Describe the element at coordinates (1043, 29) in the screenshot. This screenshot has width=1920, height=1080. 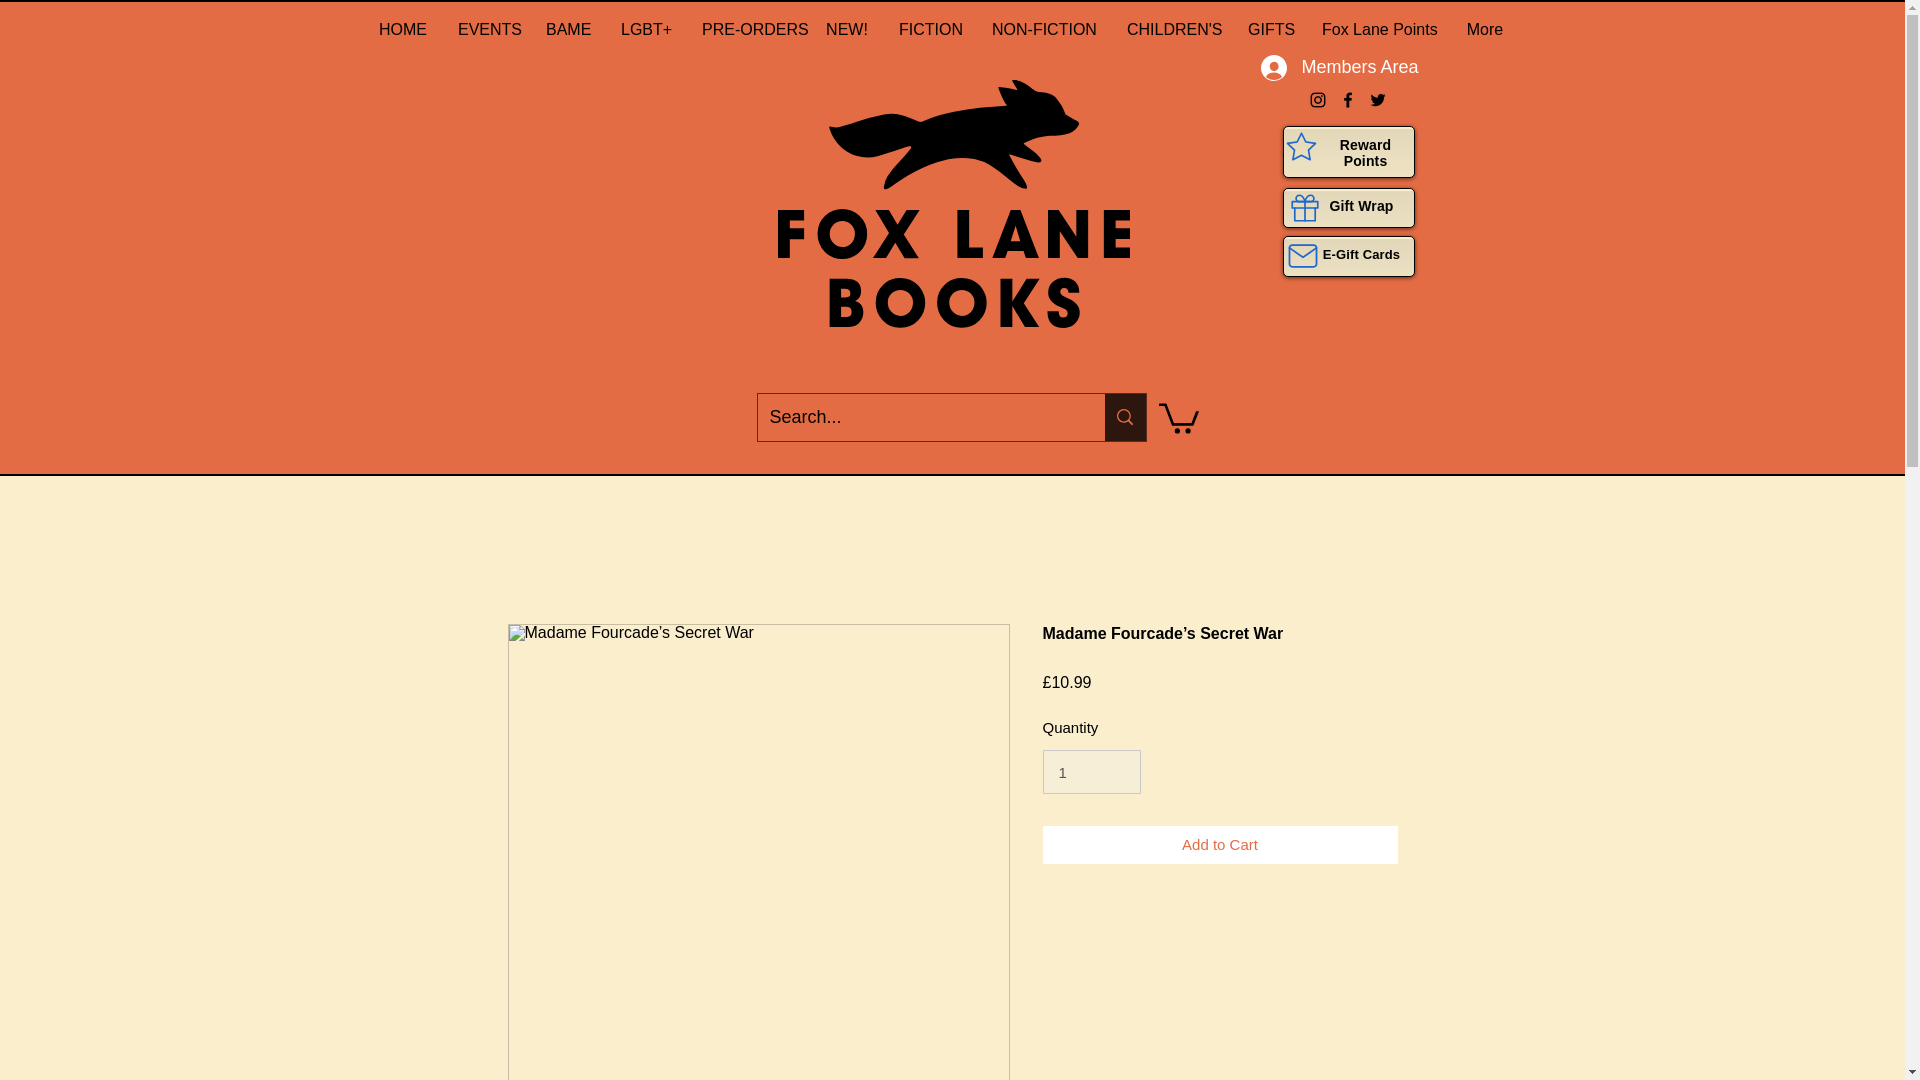
I see `NON-FICTION` at that location.